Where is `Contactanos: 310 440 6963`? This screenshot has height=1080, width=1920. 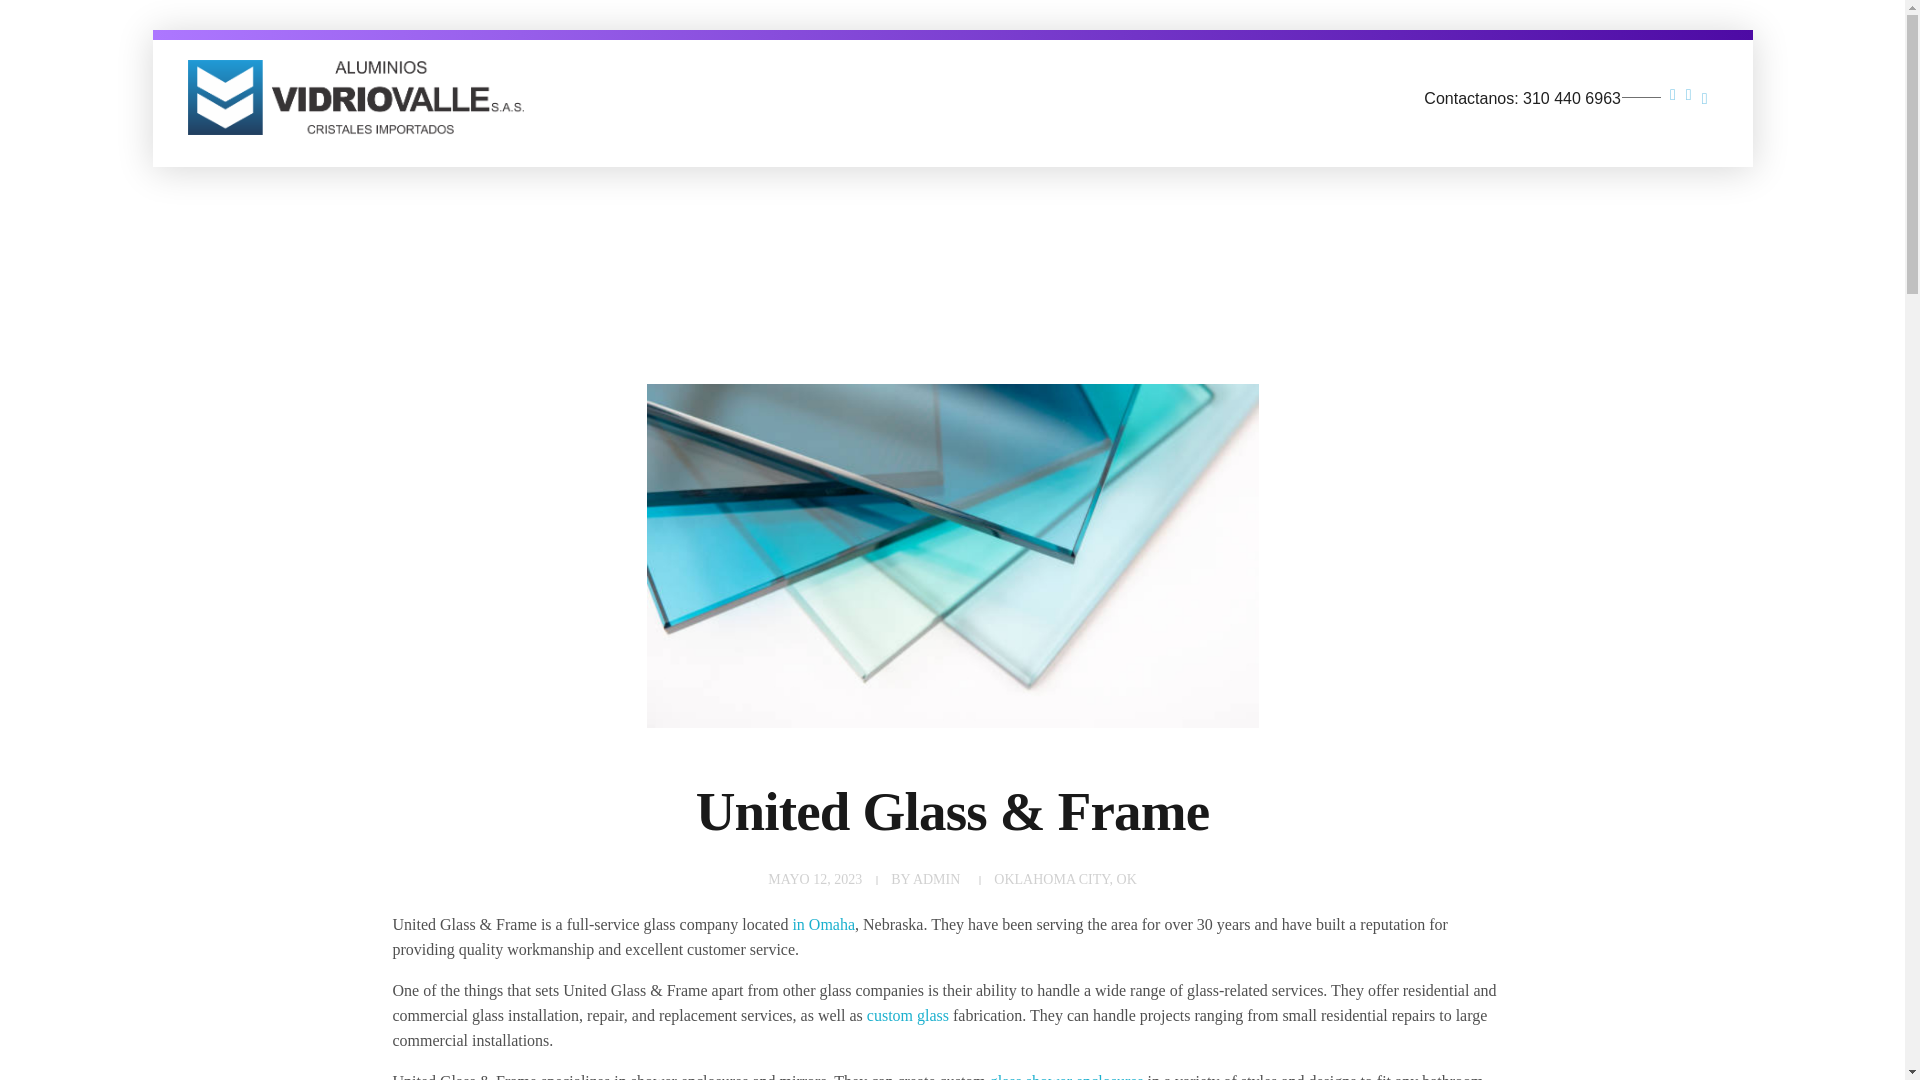
Contactanos: 310 440 6963 is located at coordinates (1544, 88).